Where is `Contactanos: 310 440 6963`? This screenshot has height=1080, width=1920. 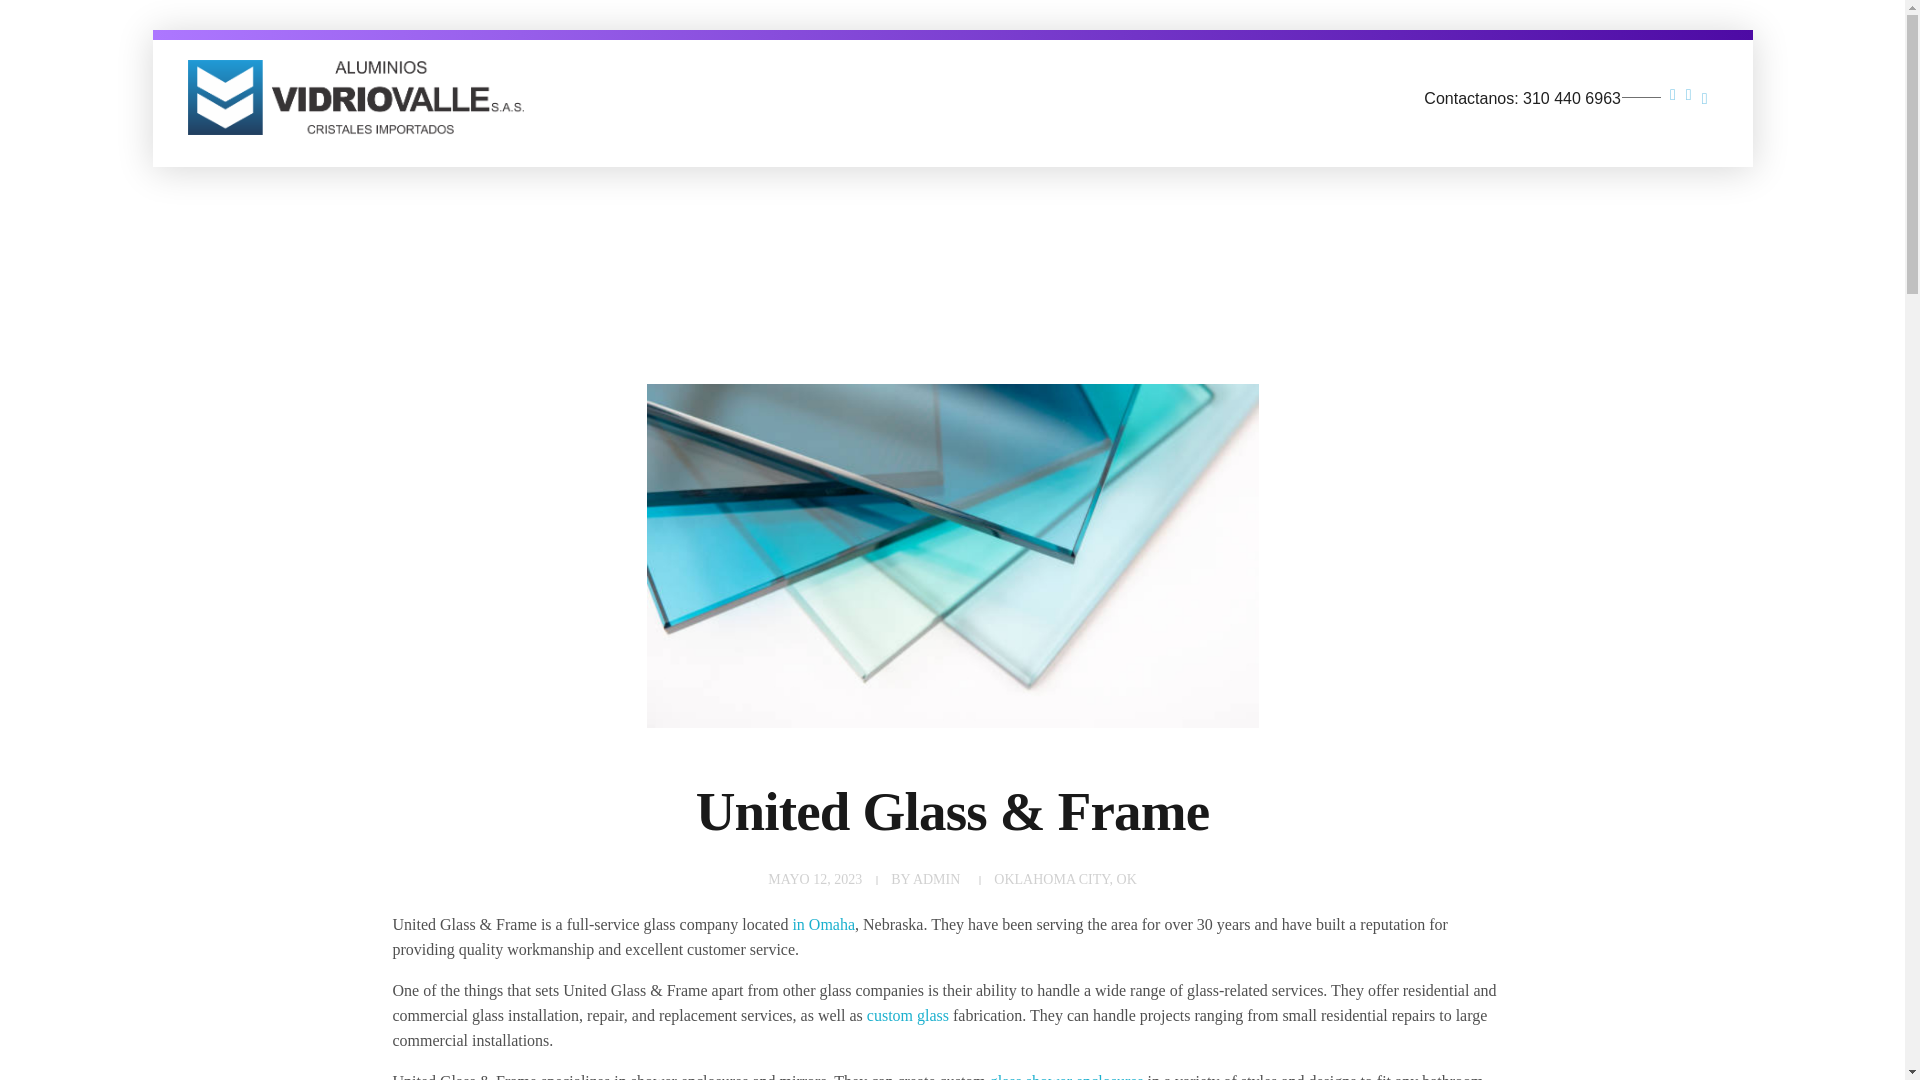
Contactanos: 310 440 6963 is located at coordinates (1544, 88).